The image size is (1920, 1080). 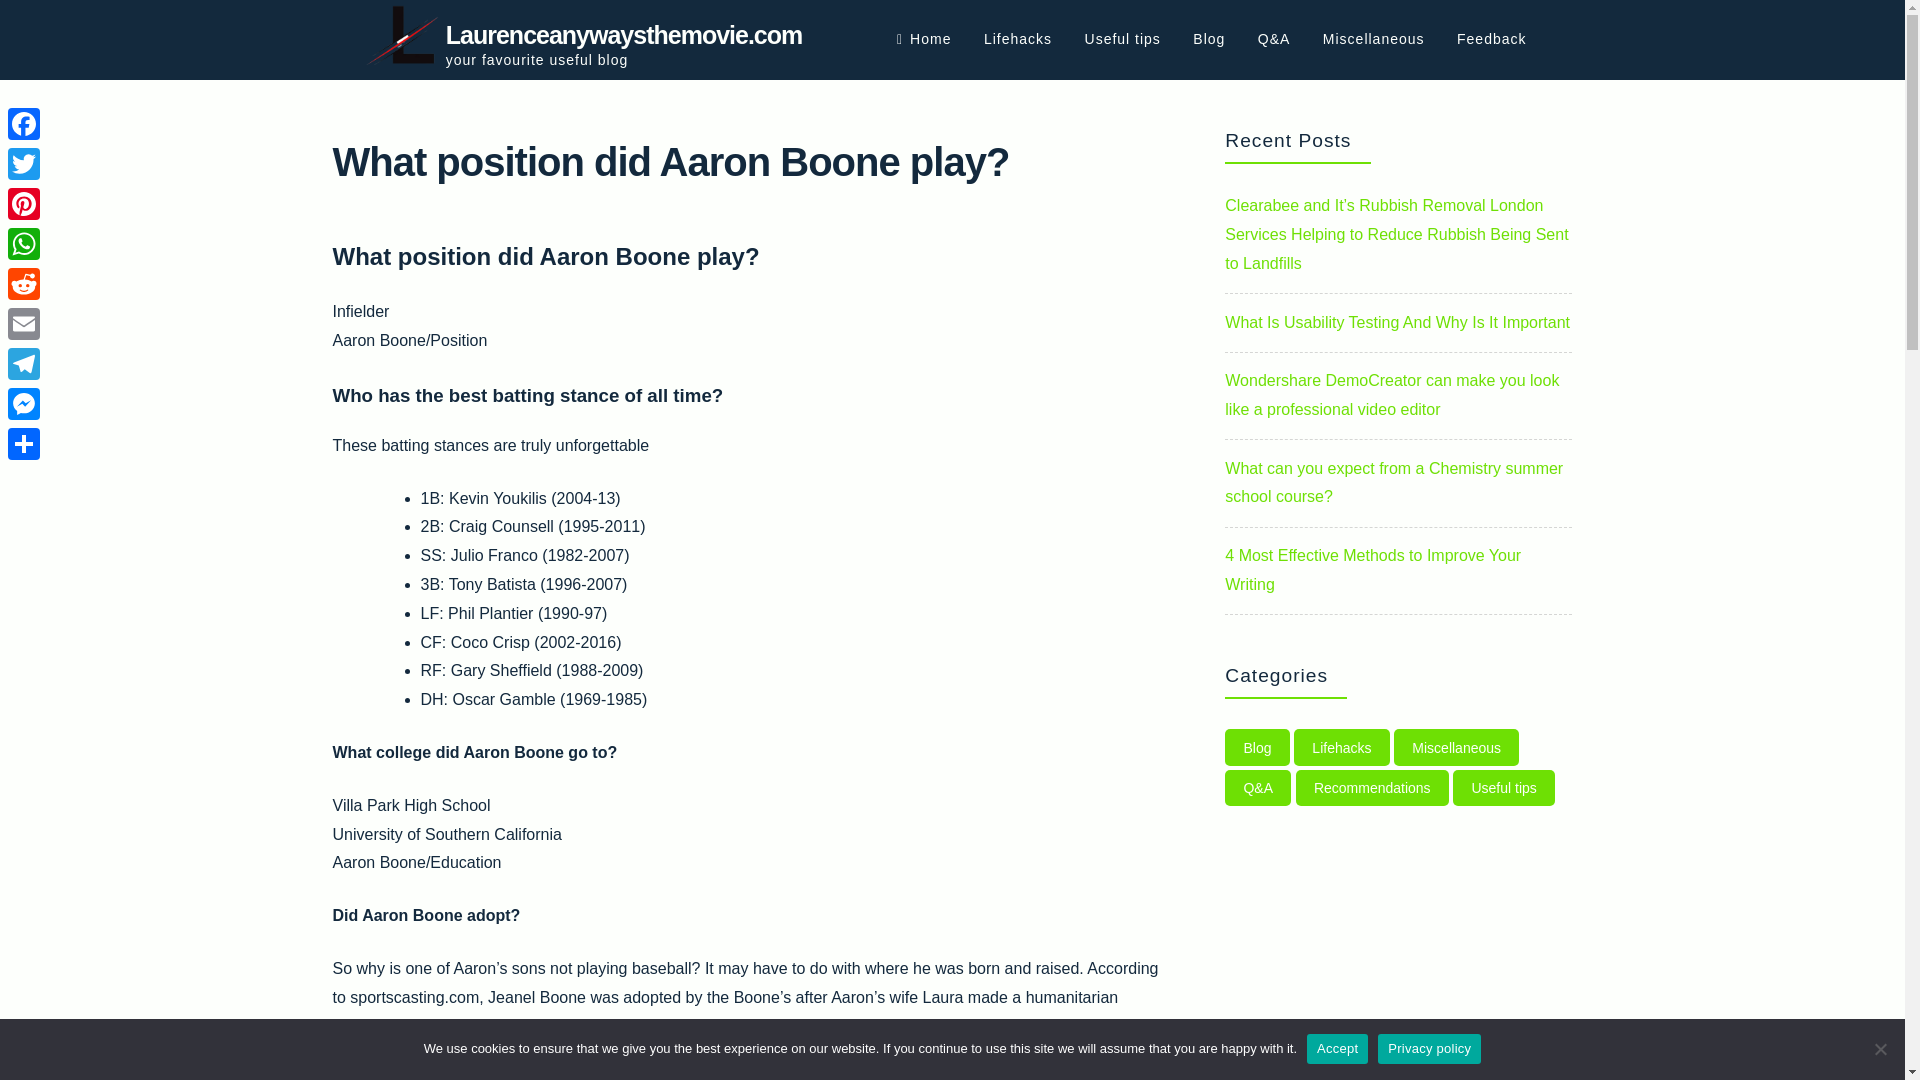 I want to click on What Is Usability Testing And Why Is It Important, so click(x=1397, y=322).